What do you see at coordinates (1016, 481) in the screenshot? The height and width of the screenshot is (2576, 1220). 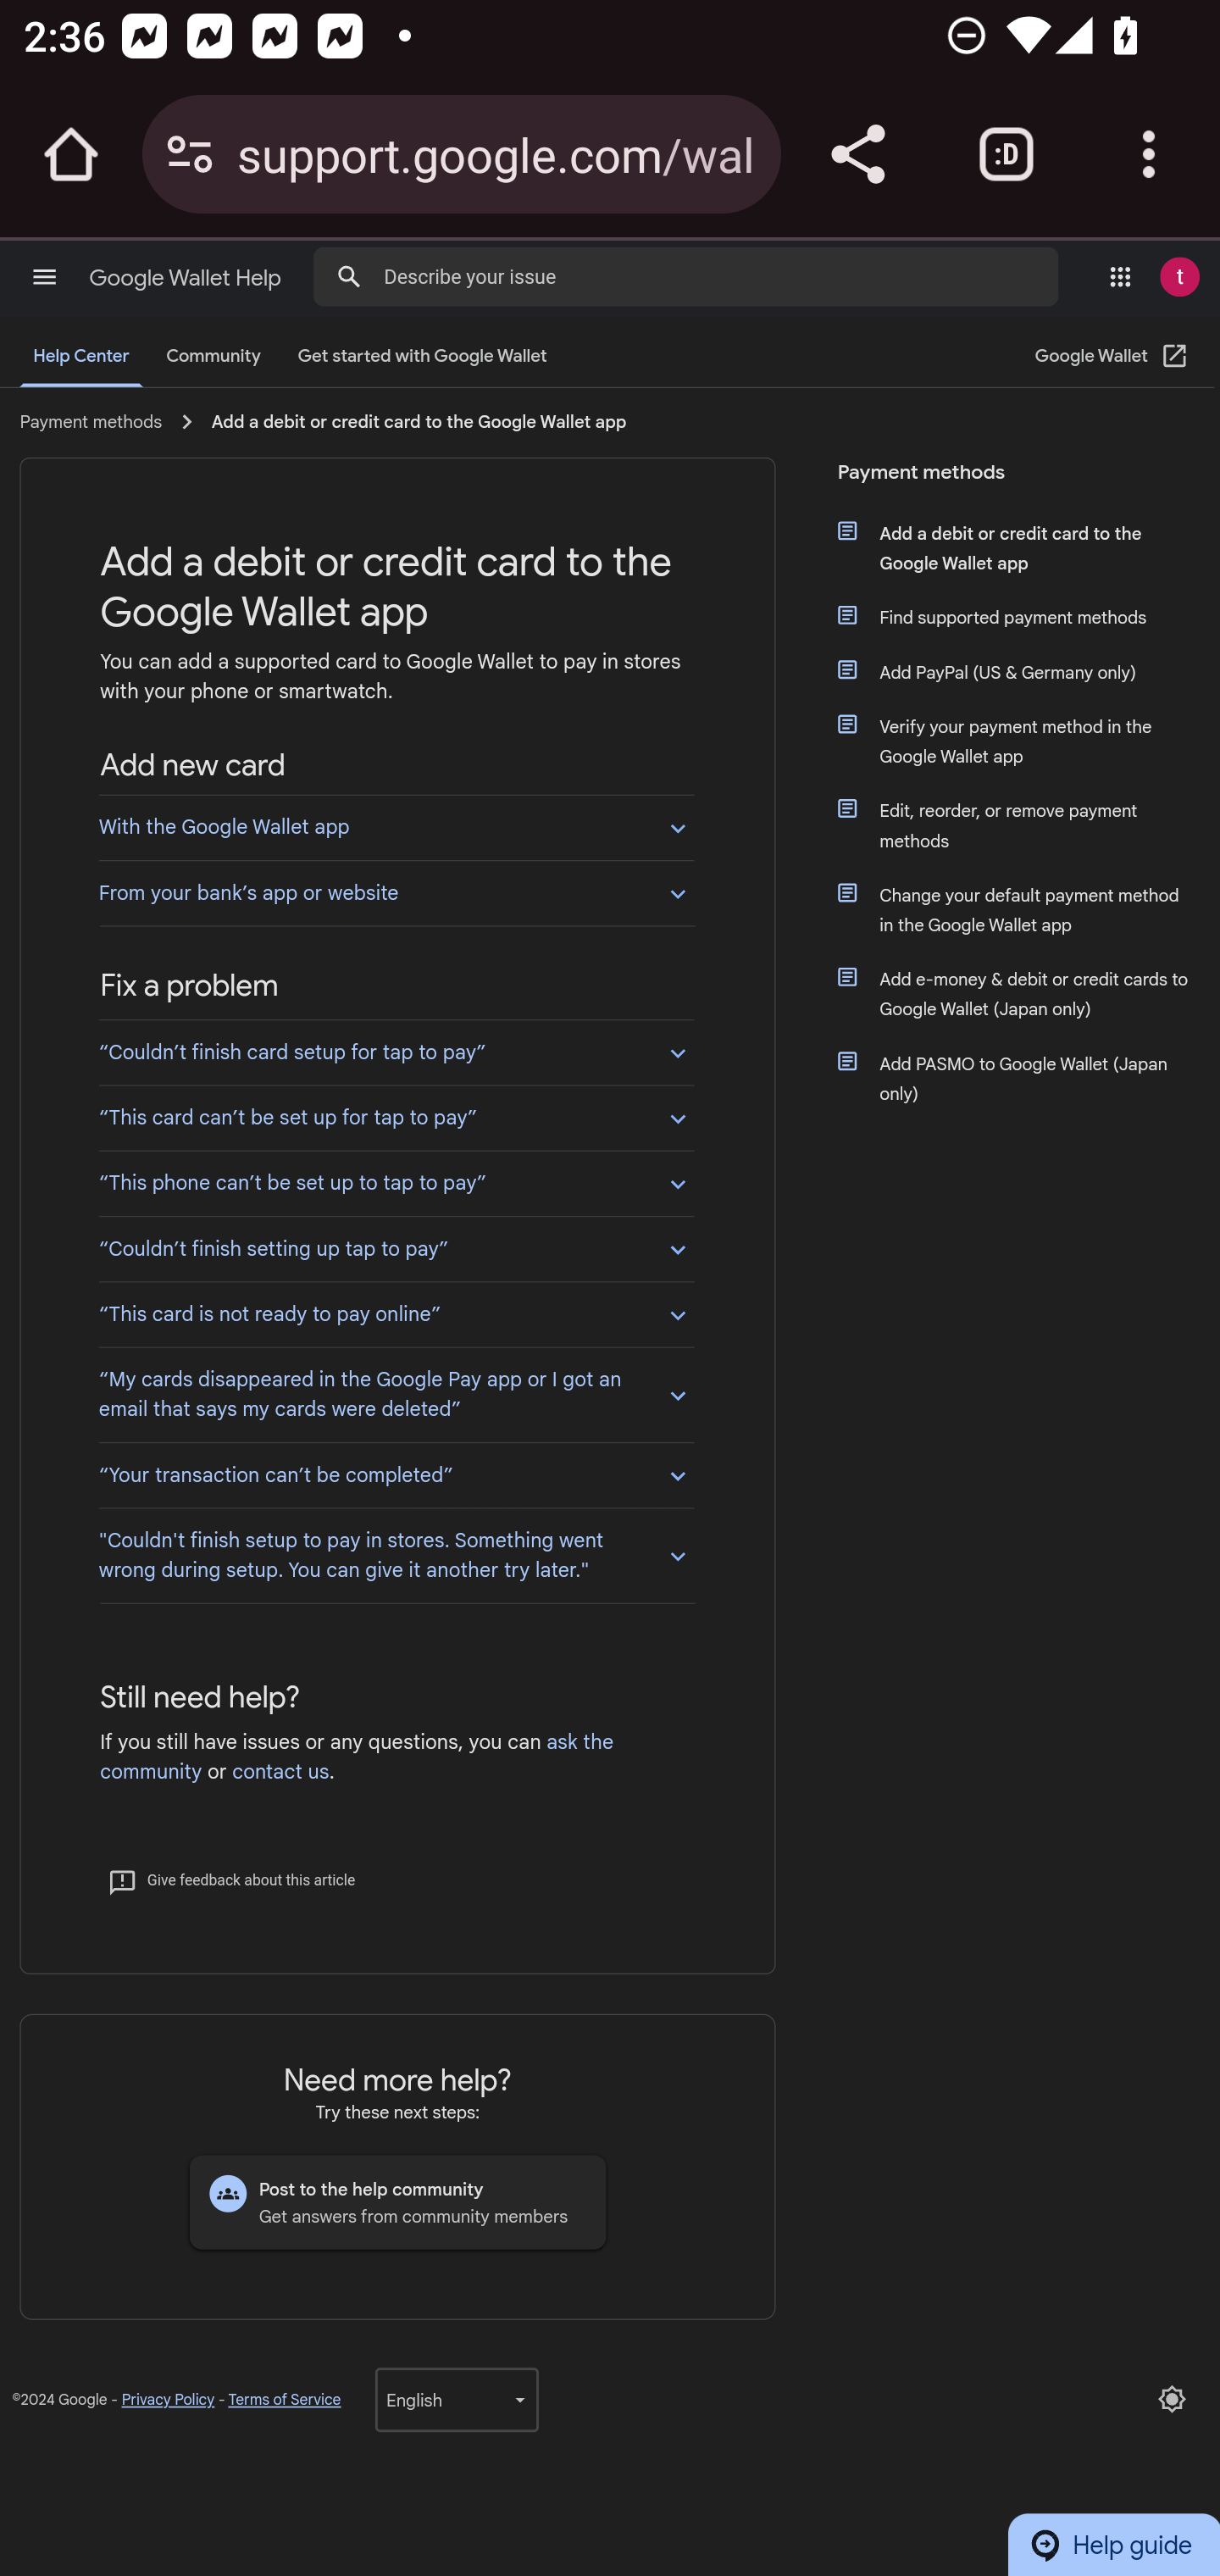 I see `Payment methods Payment methods Payment methods` at bounding box center [1016, 481].